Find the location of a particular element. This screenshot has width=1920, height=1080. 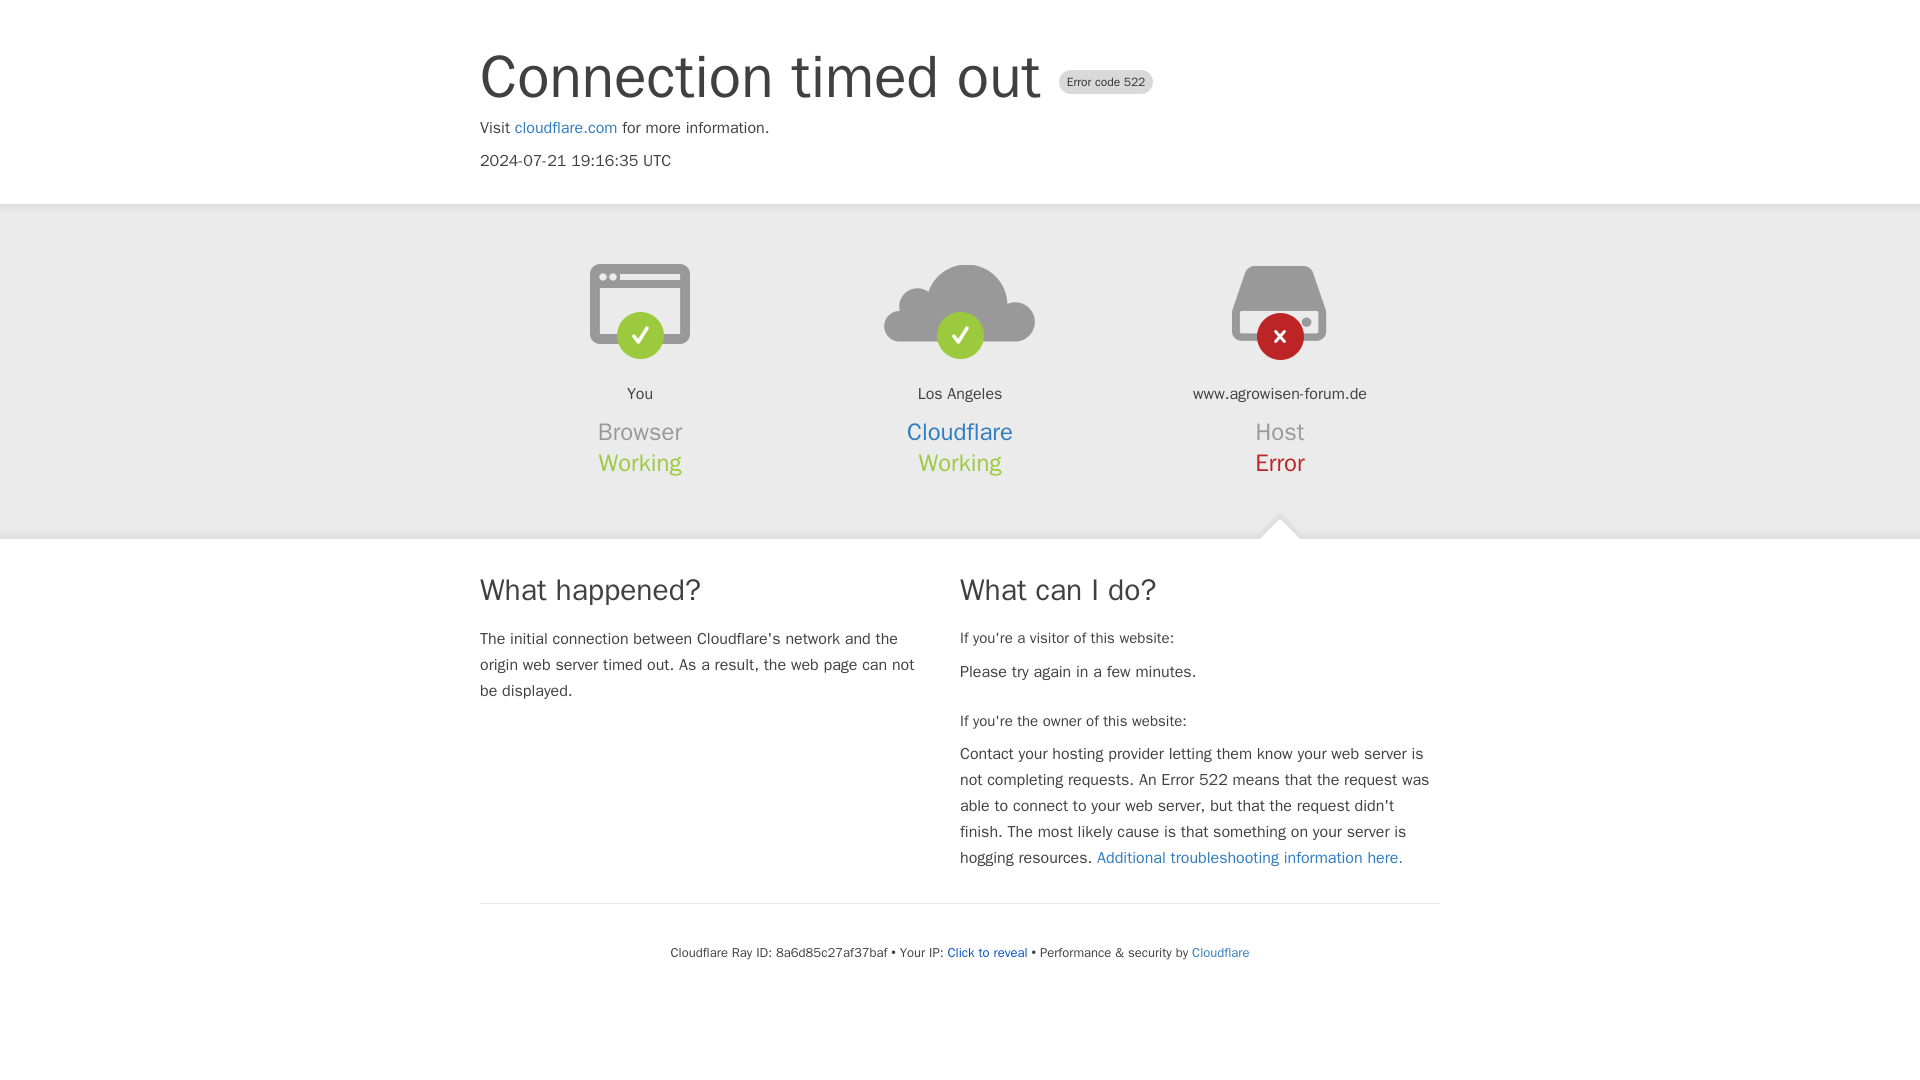

Cloudflare is located at coordinates (1220, 952).